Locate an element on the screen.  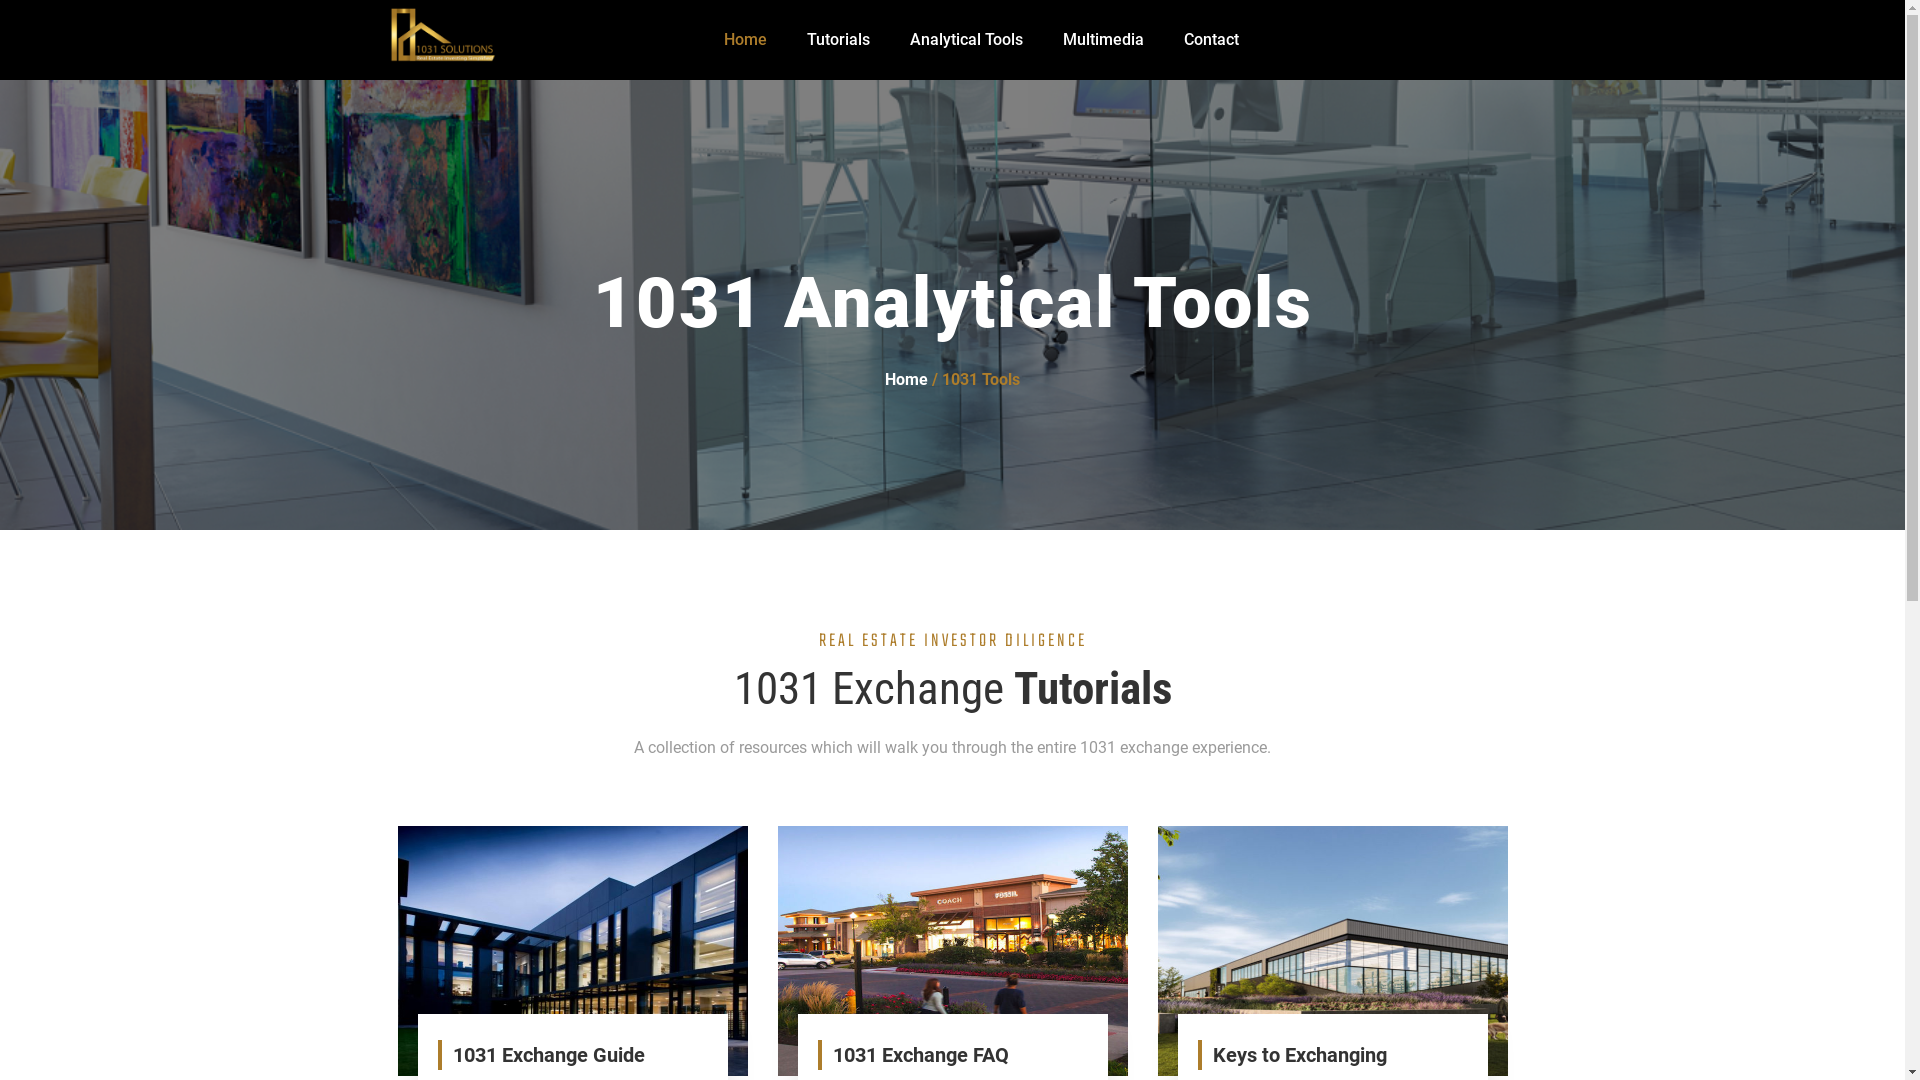
Analytical Tools is located at coordinates (966, 40).